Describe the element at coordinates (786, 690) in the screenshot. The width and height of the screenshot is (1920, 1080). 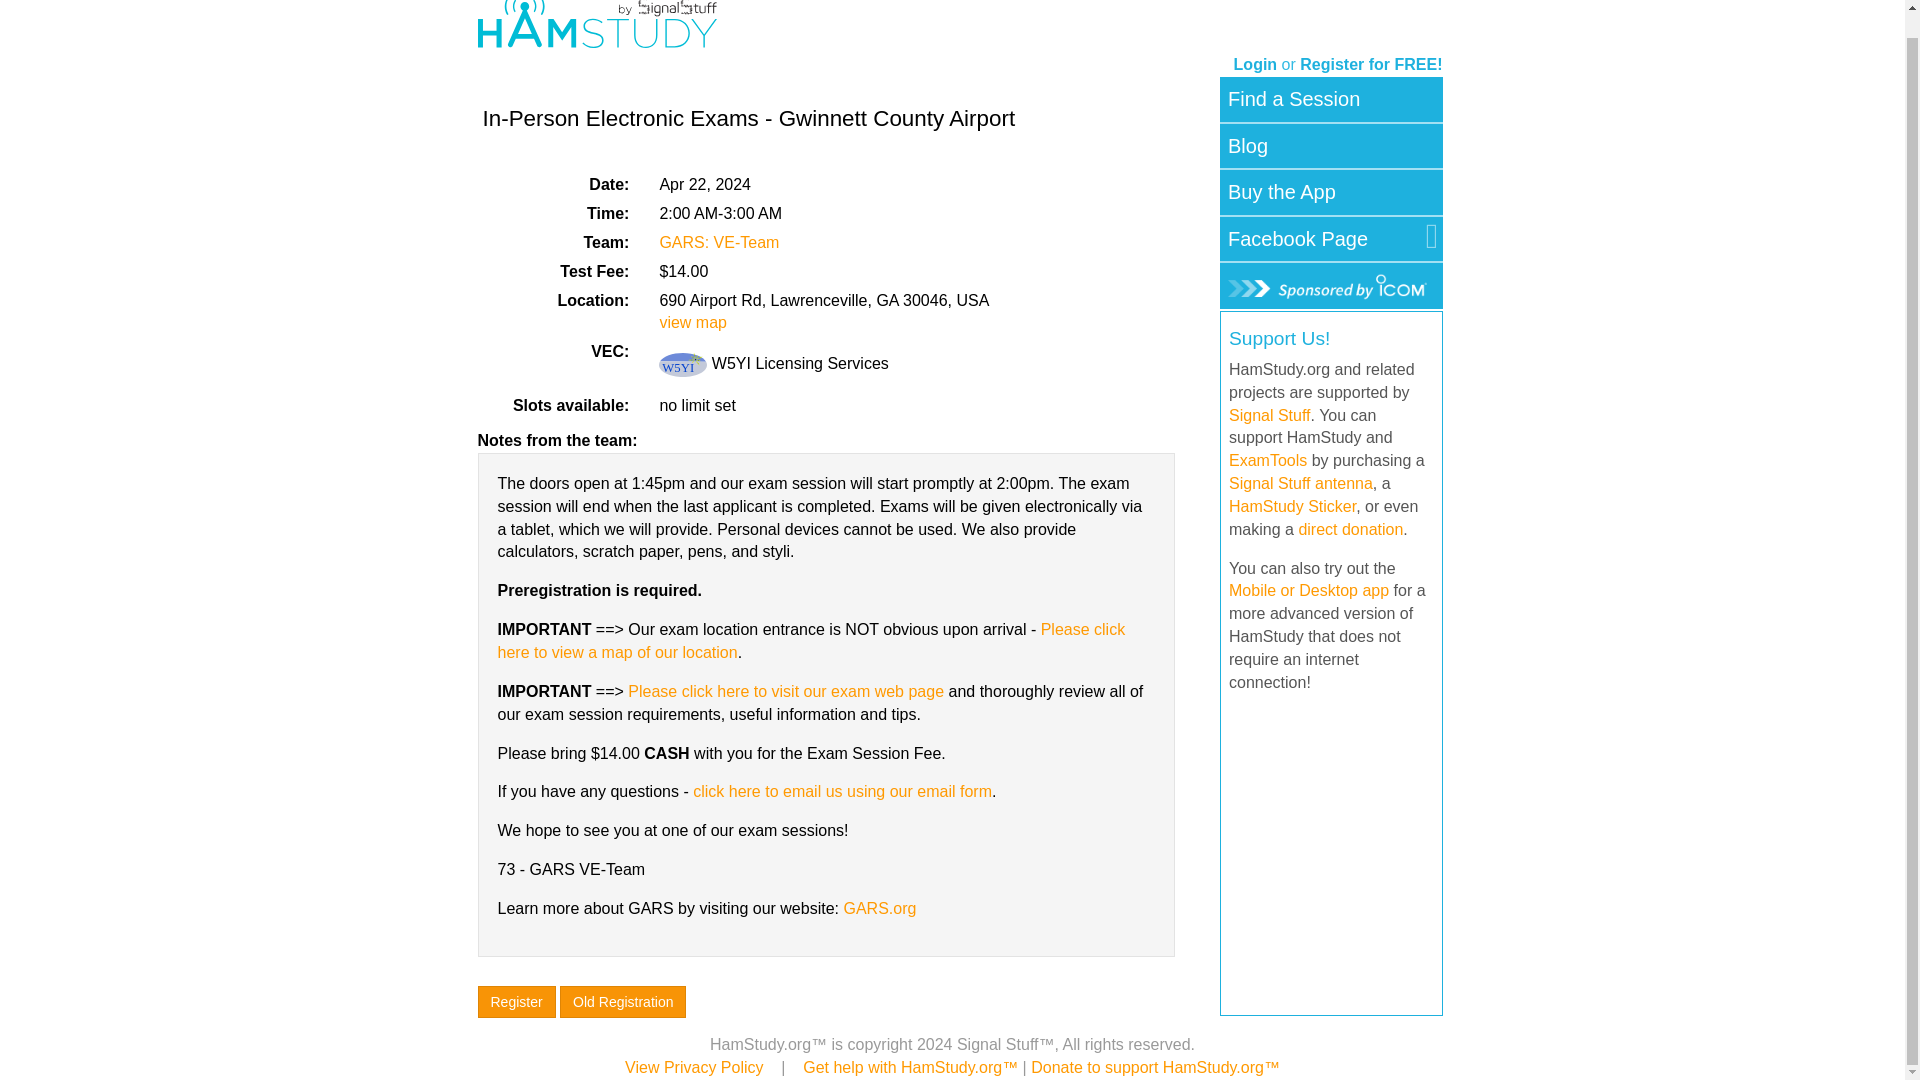
I see `Please click here to visit our exam web page` at that location.